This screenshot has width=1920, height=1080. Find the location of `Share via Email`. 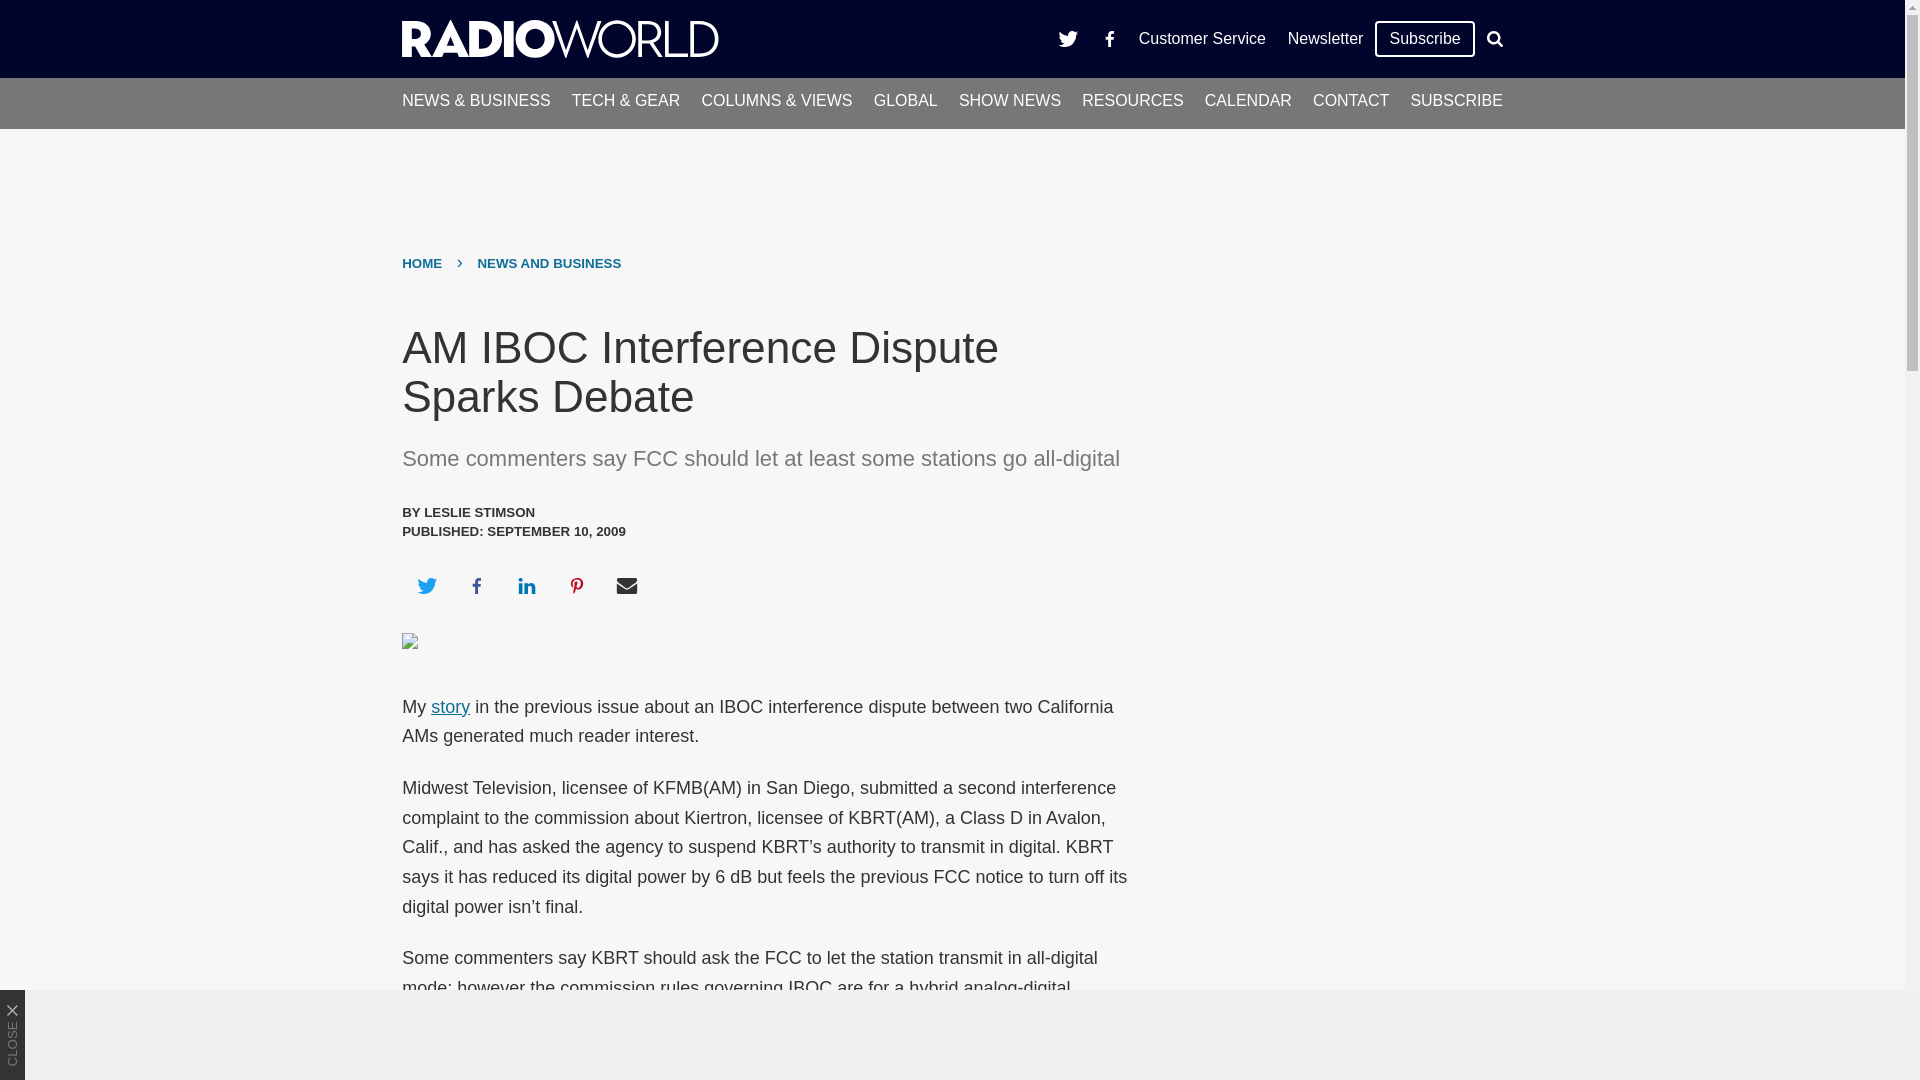

Share via Email is located at coordinates (627, 586).